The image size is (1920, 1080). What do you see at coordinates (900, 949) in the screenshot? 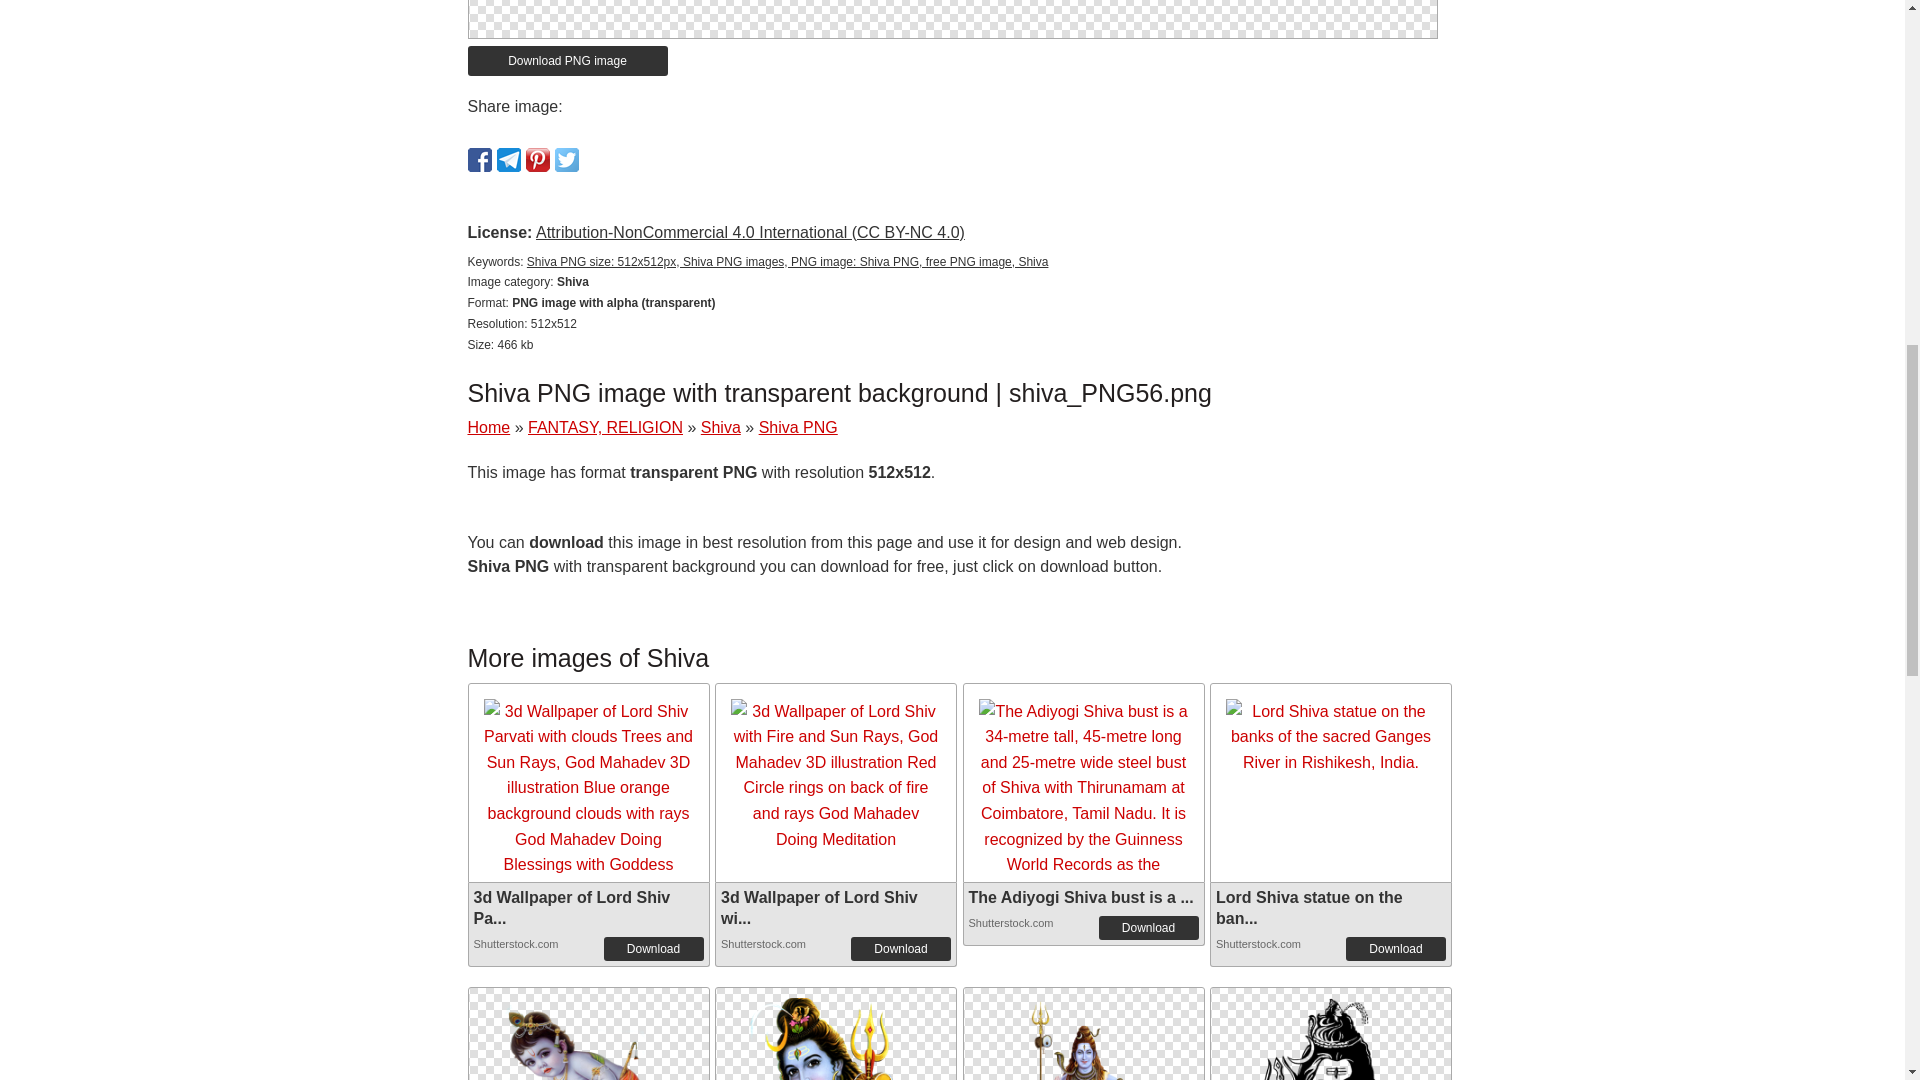
I see `Download` at bounding box center [900, 949].